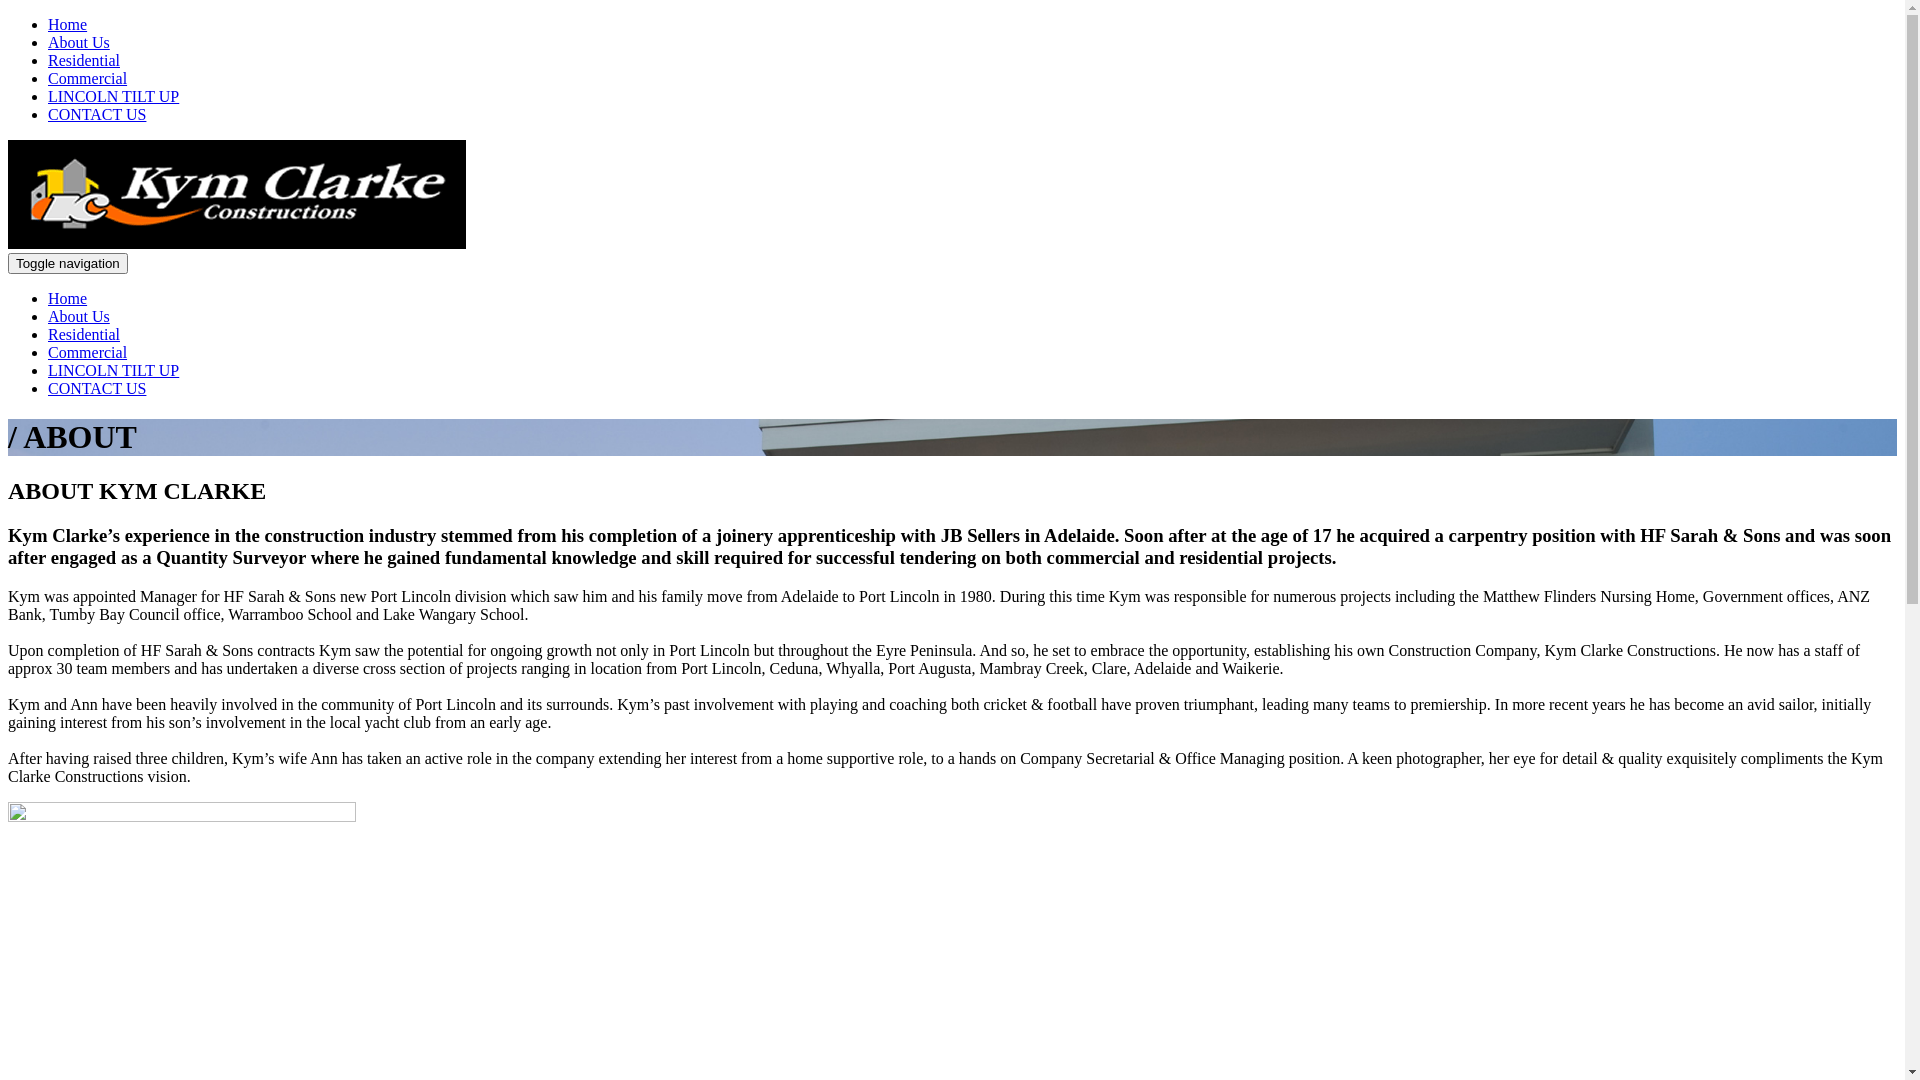 This screenshot has height=1080, width=1920. I want to click on Commercial, so click(88, 78).